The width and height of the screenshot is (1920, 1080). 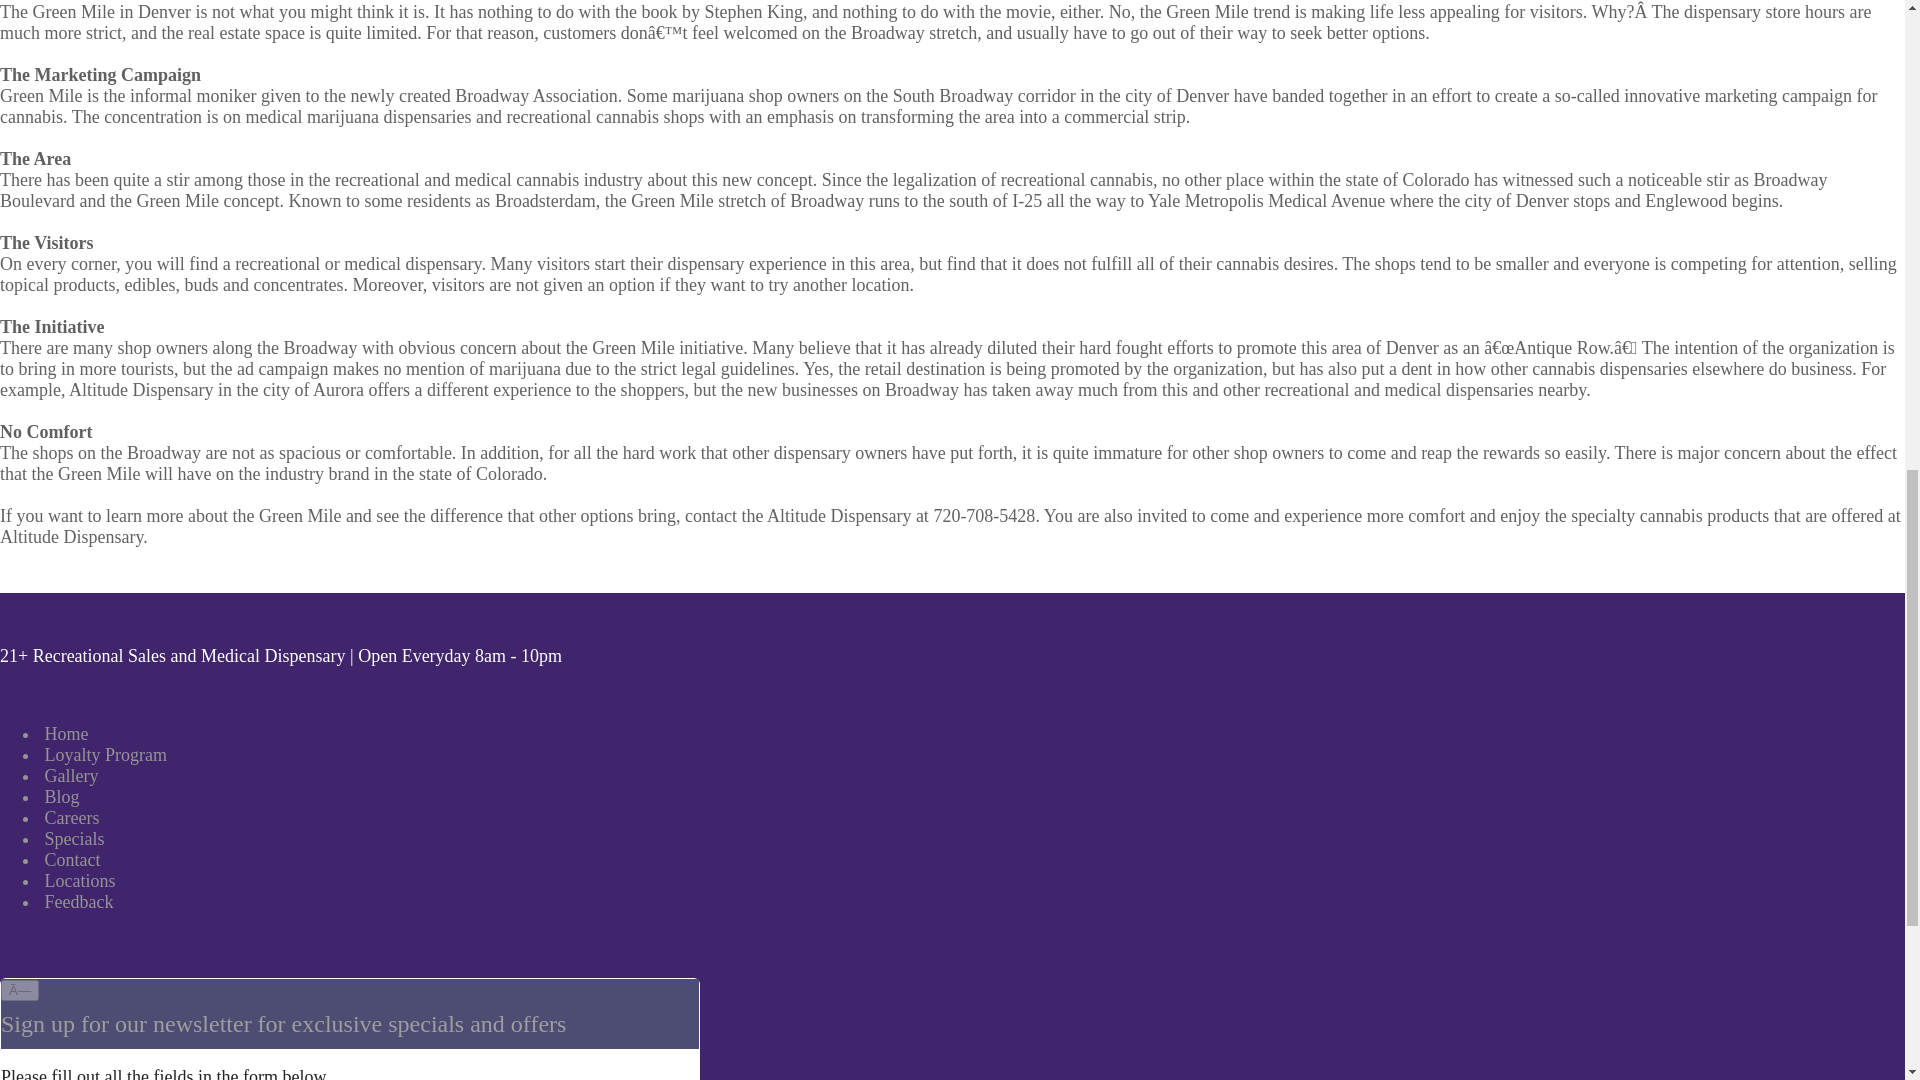 I want to click on Altitude Dispensary, so click(x=71, y=536).